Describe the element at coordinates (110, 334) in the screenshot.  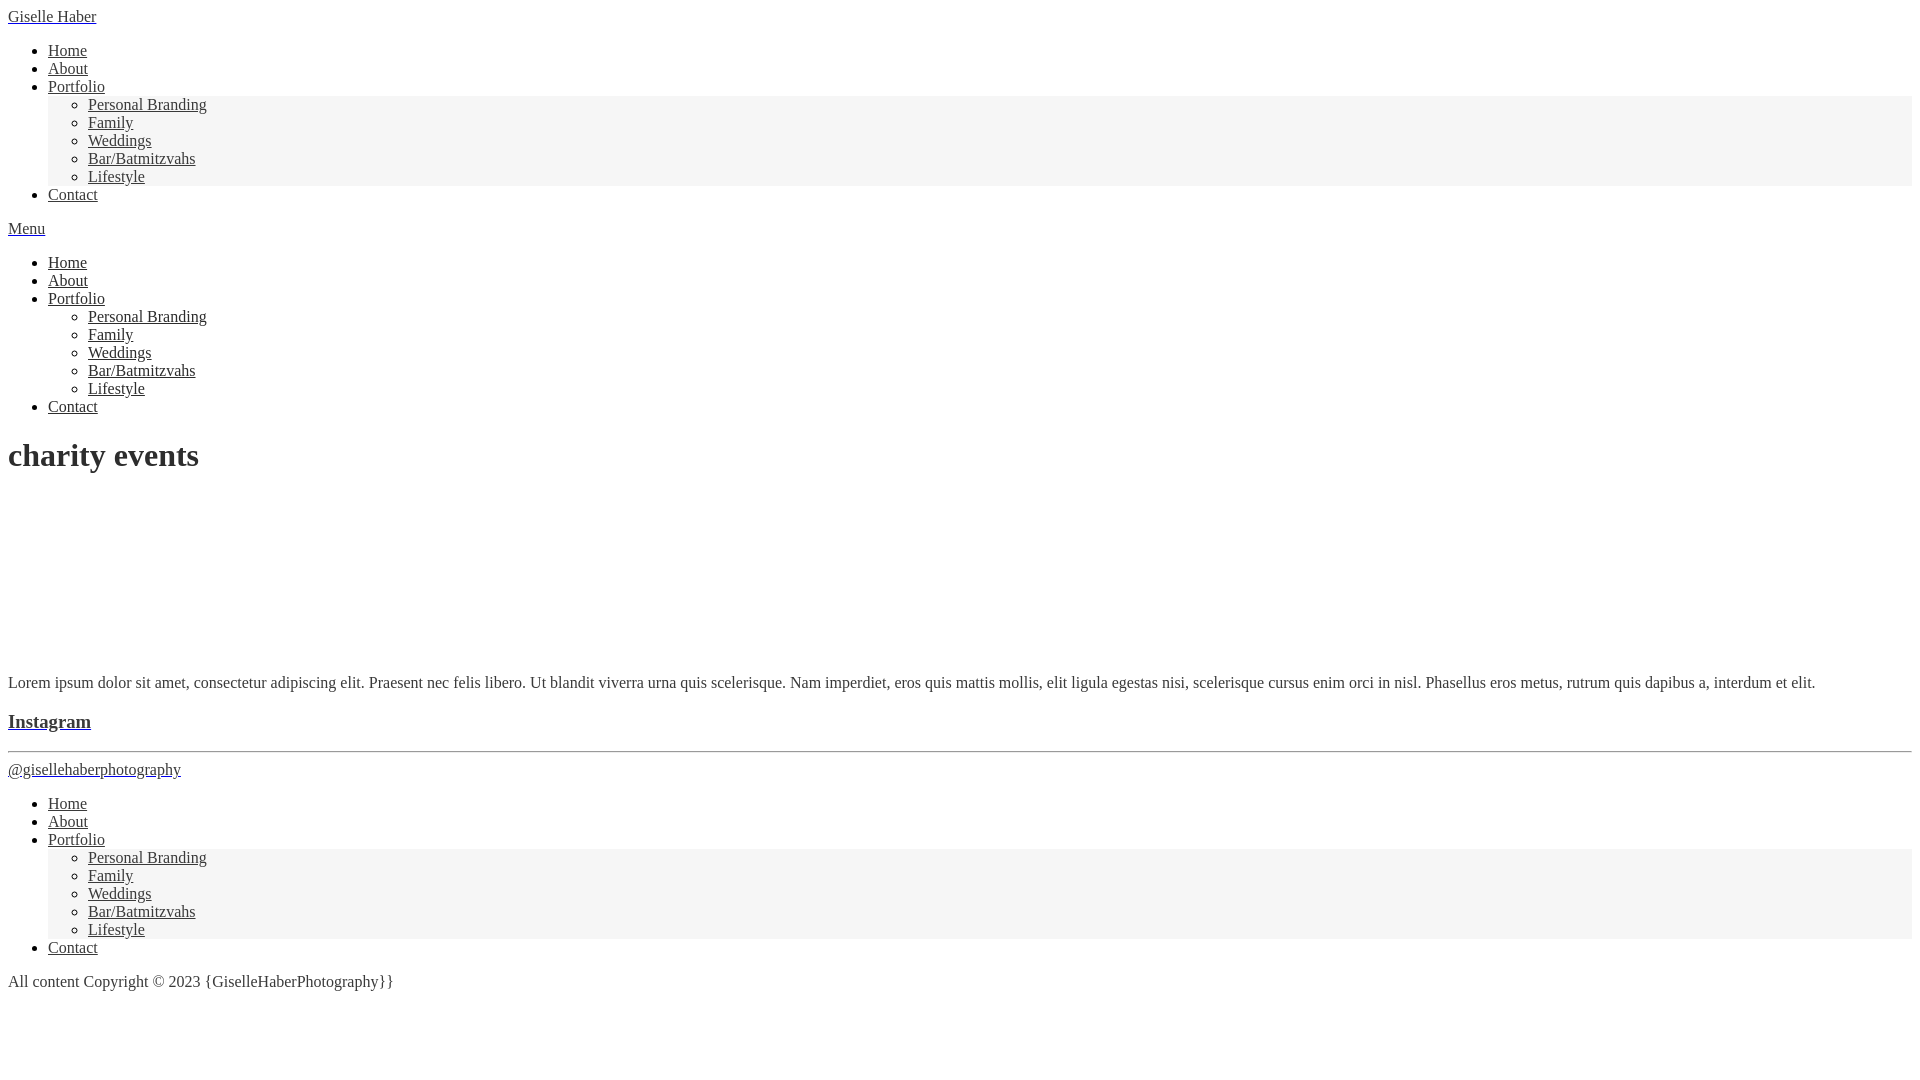
I see `Family` at that location.